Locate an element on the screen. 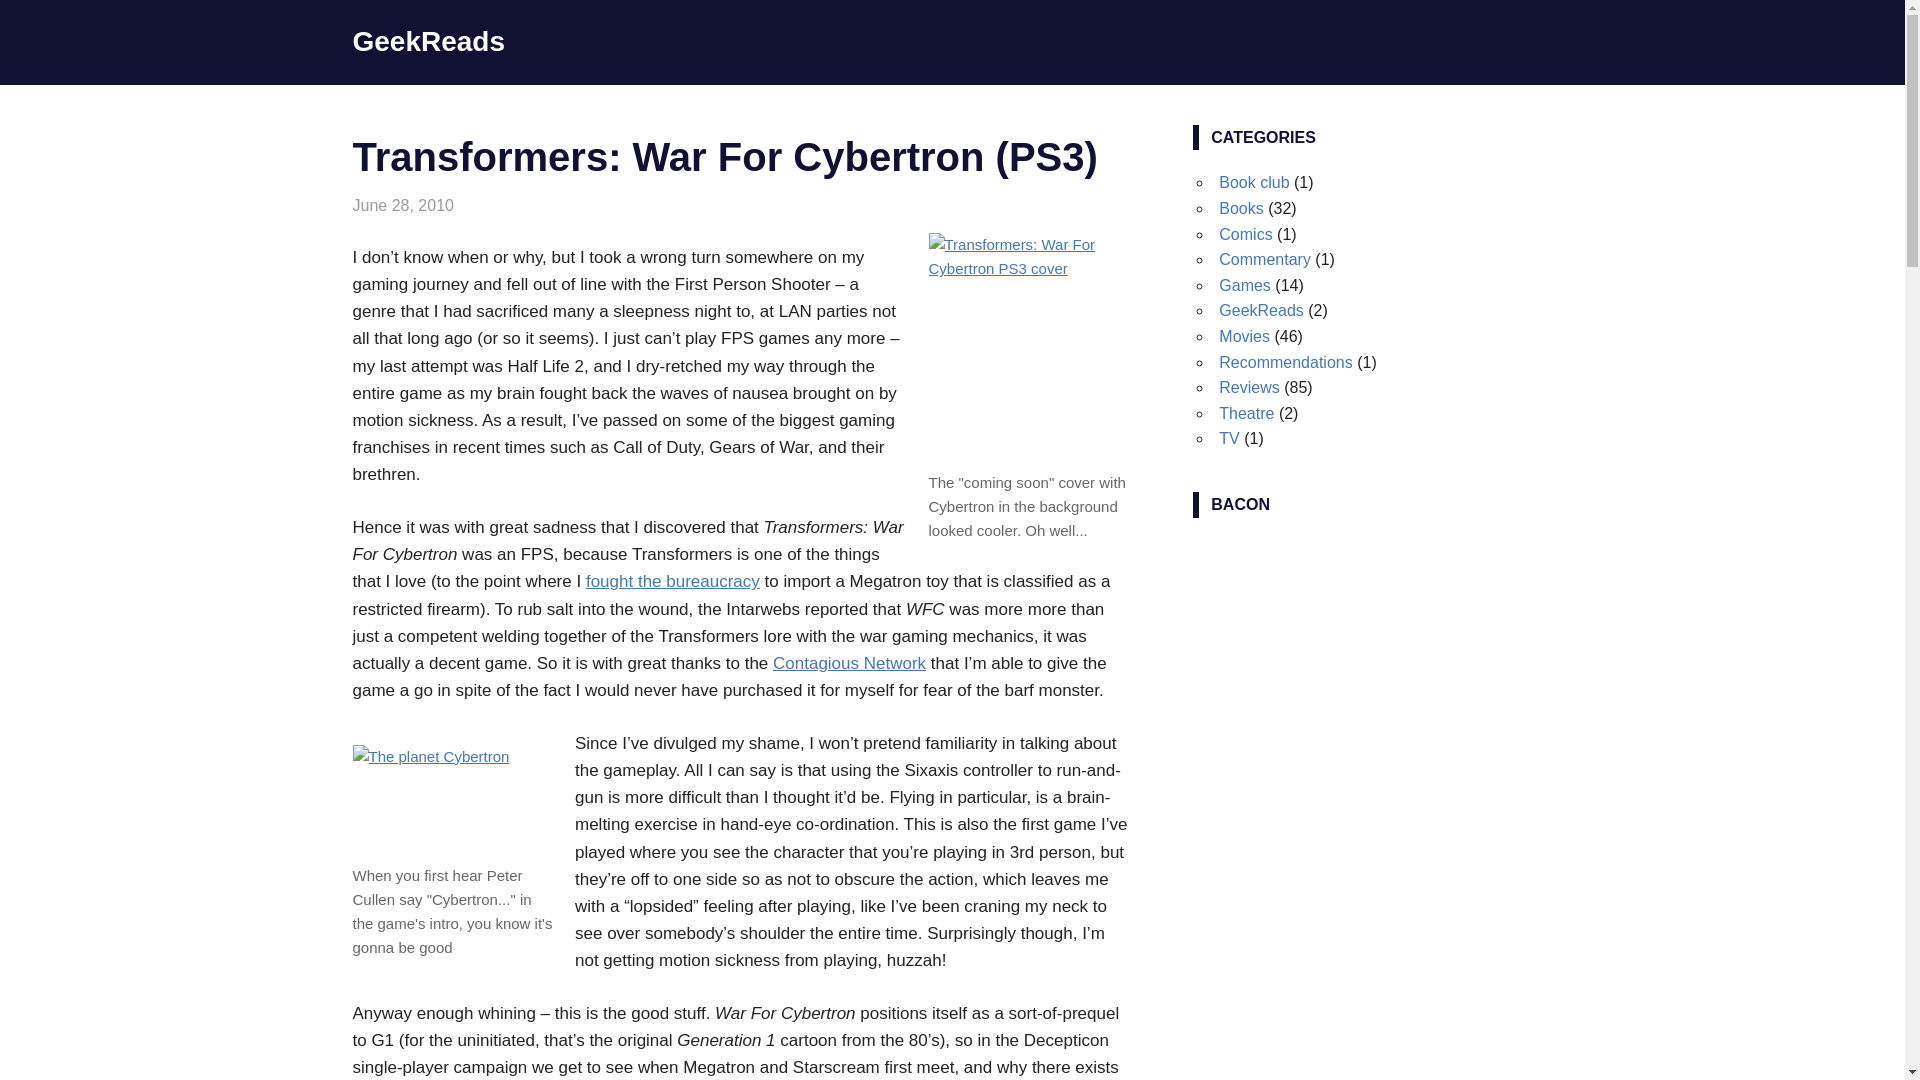 This screenshot has height=1080, width=1920. June 28, 2010 is located at coordinates (402, 204).